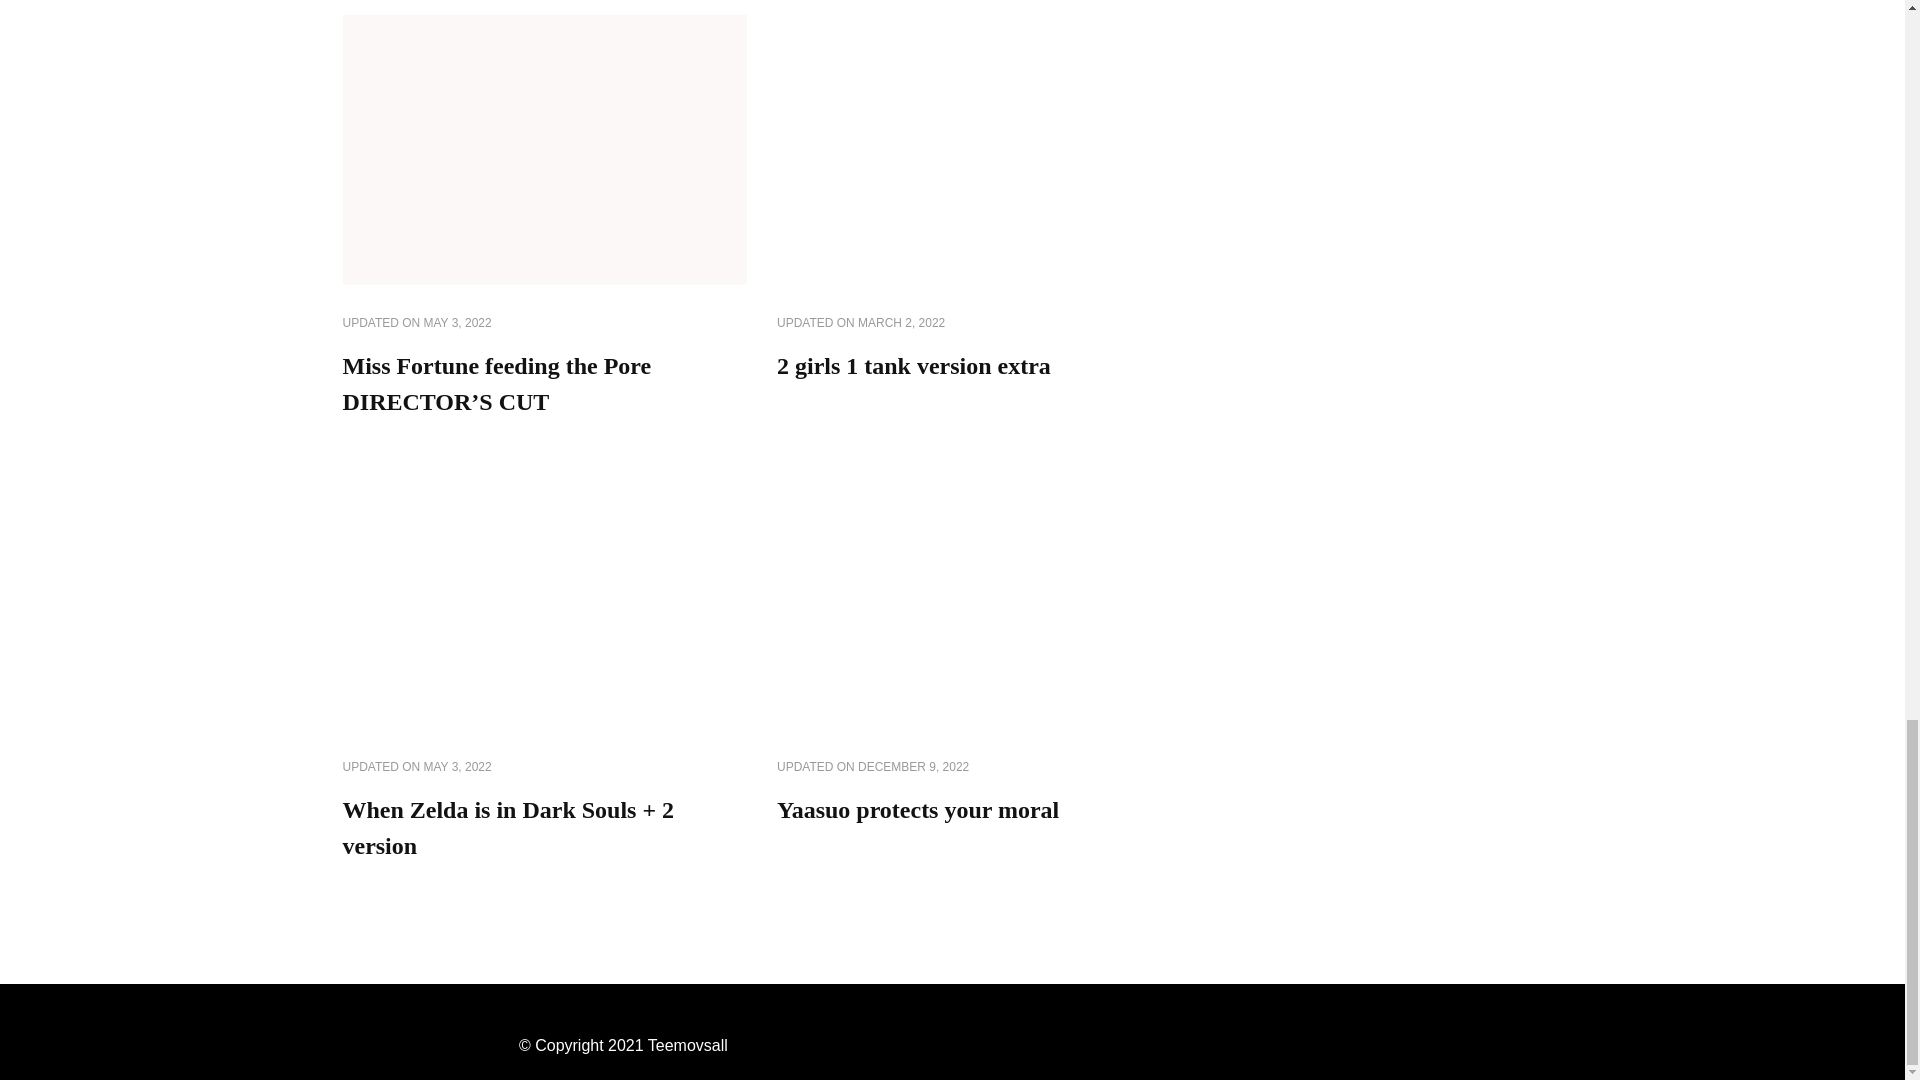 The image size is (1920, 1080). What do you see at coordinates (914, 768) in the screenshot?
I see `DECEMBER 9, 2022` at bounding box center [914, 768].